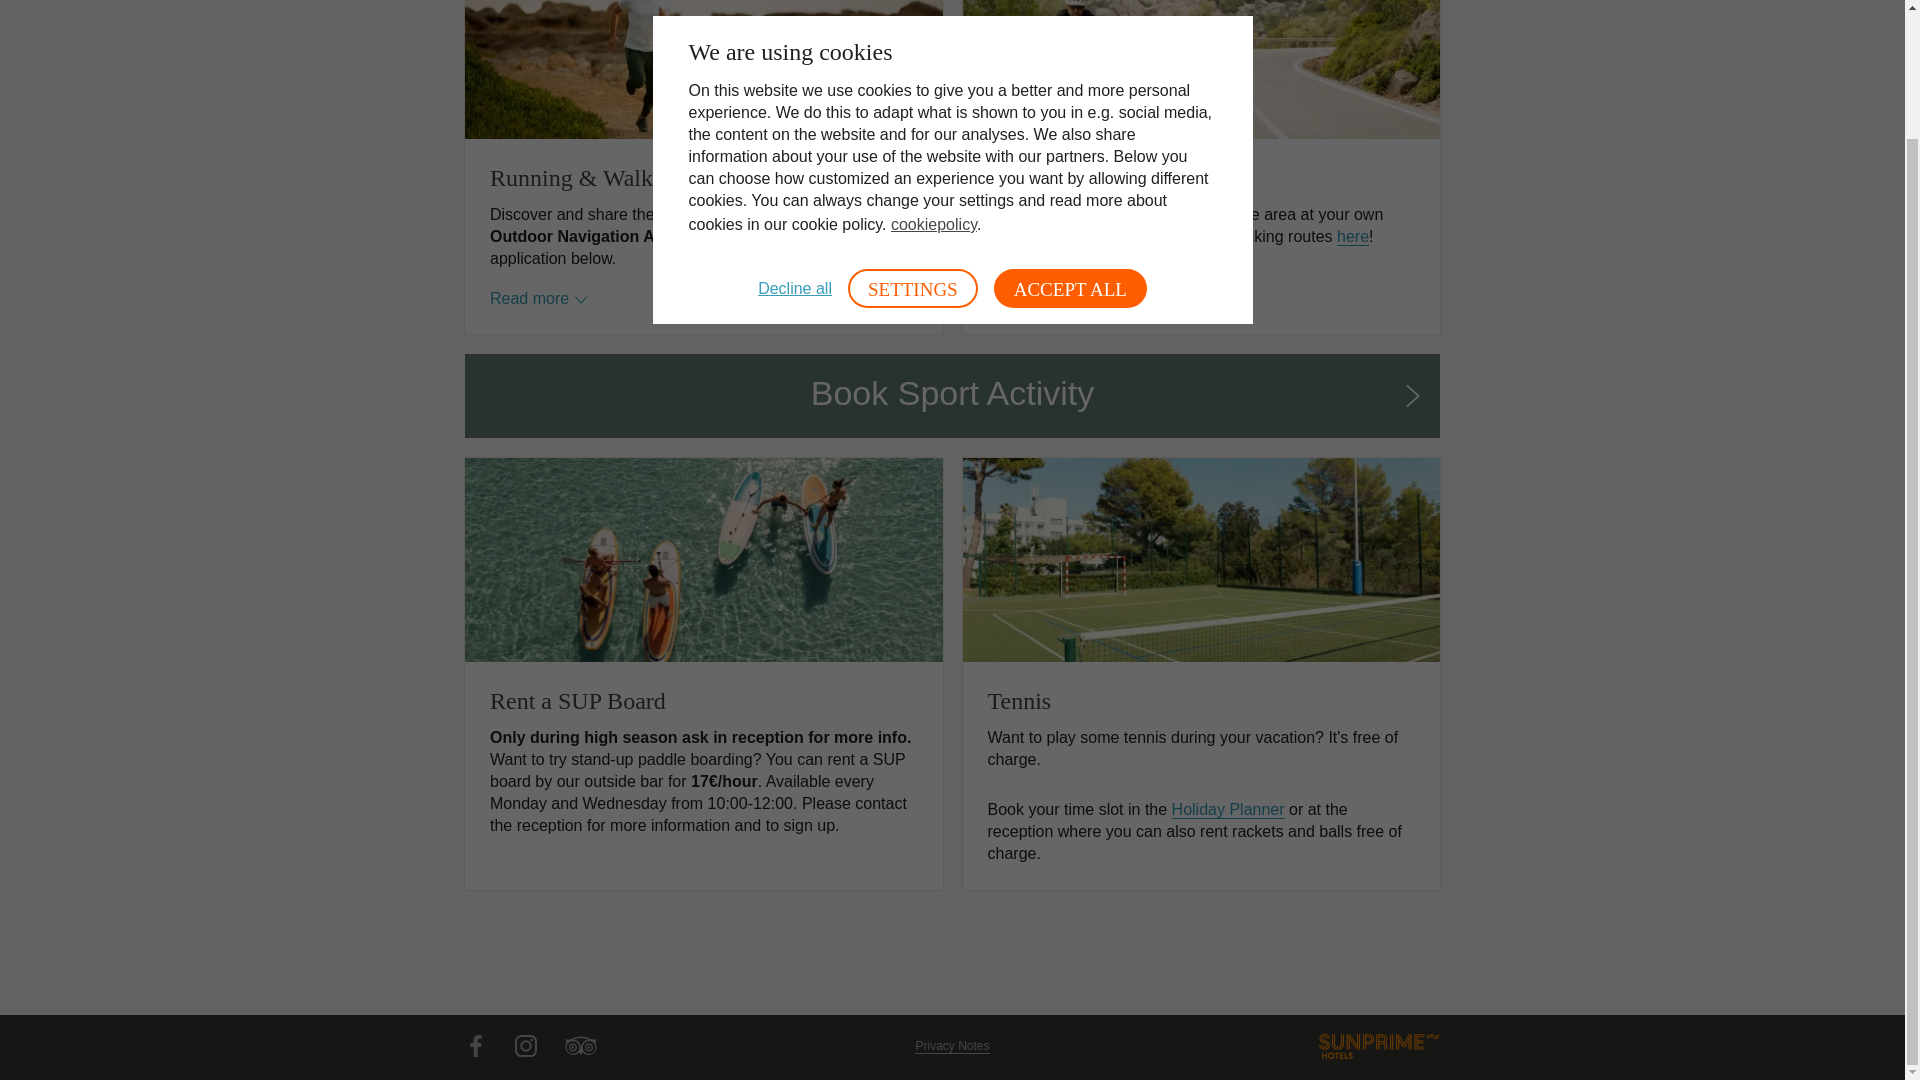 The height and width of the screenshot is (1080, 1920). I want to click on Privacy Notes, so click(952, 1046).